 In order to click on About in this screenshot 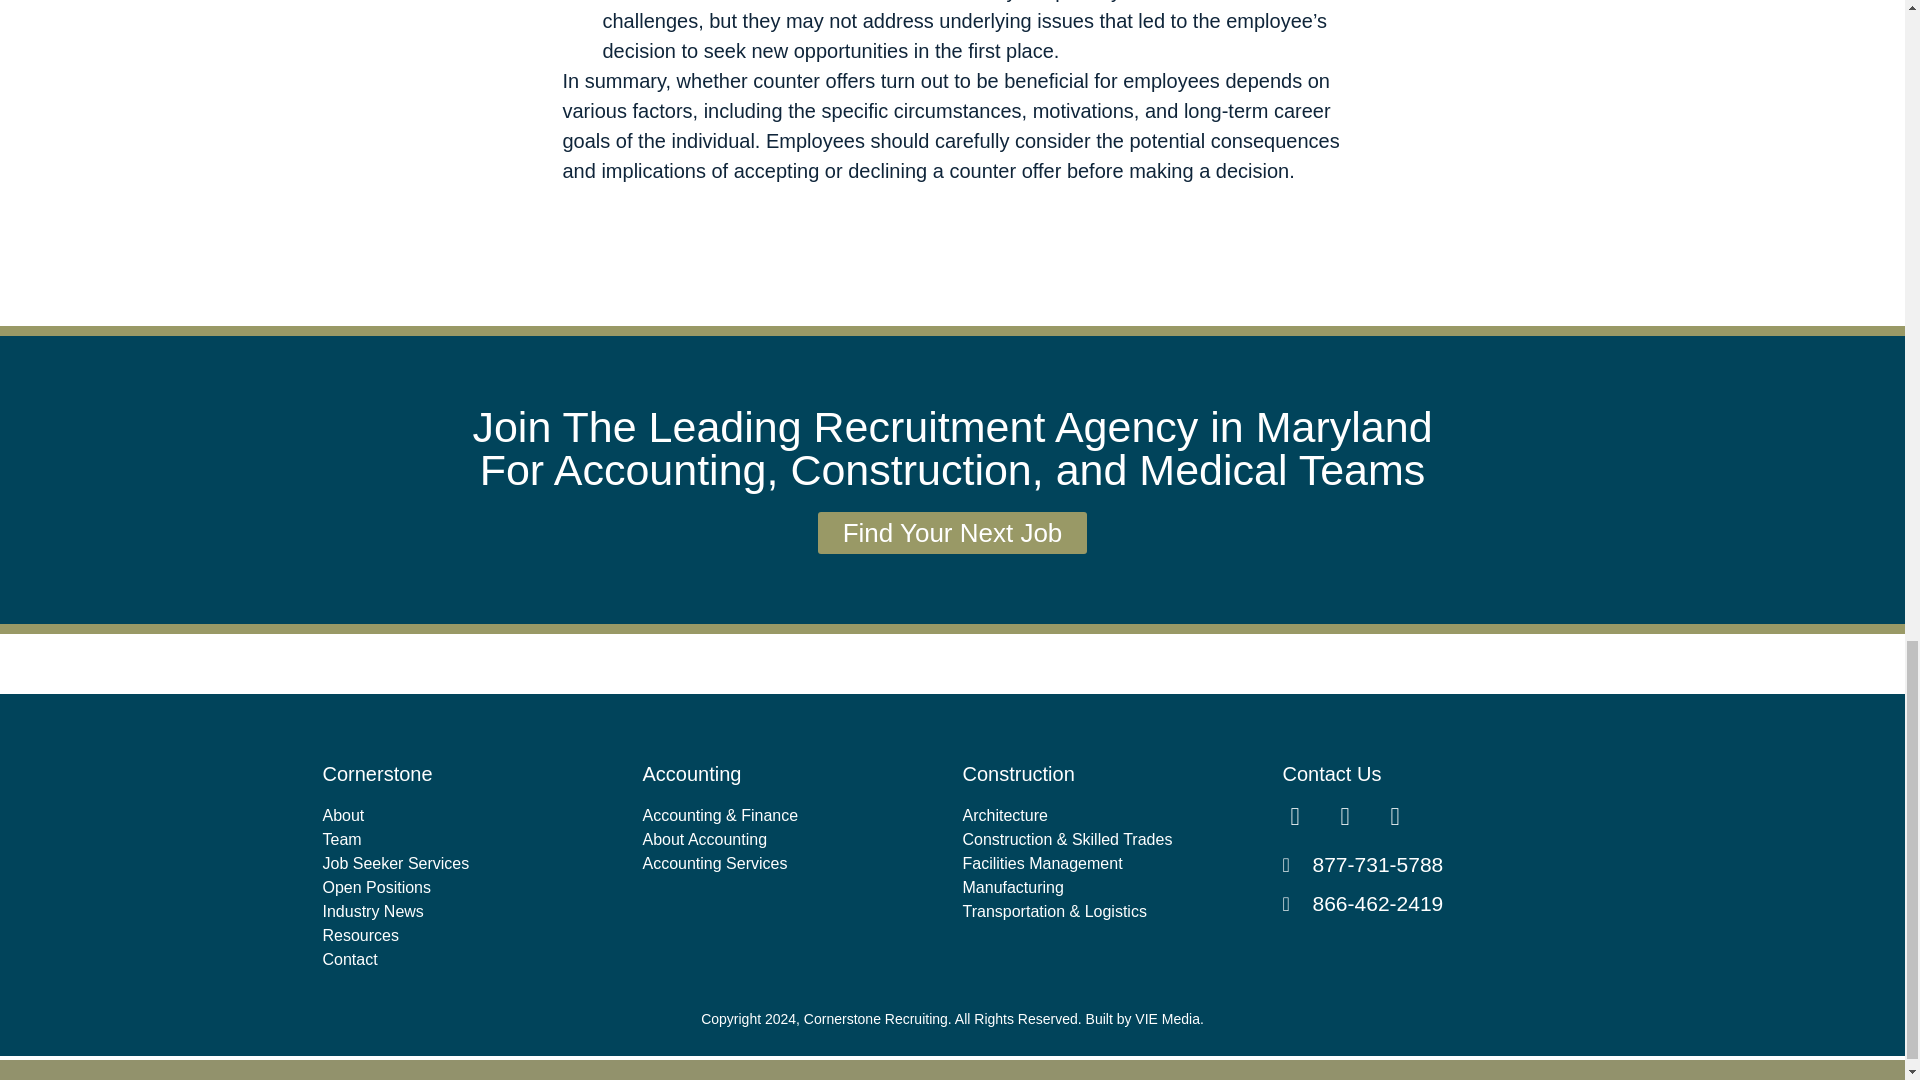, I will do `click(472, 816)`.